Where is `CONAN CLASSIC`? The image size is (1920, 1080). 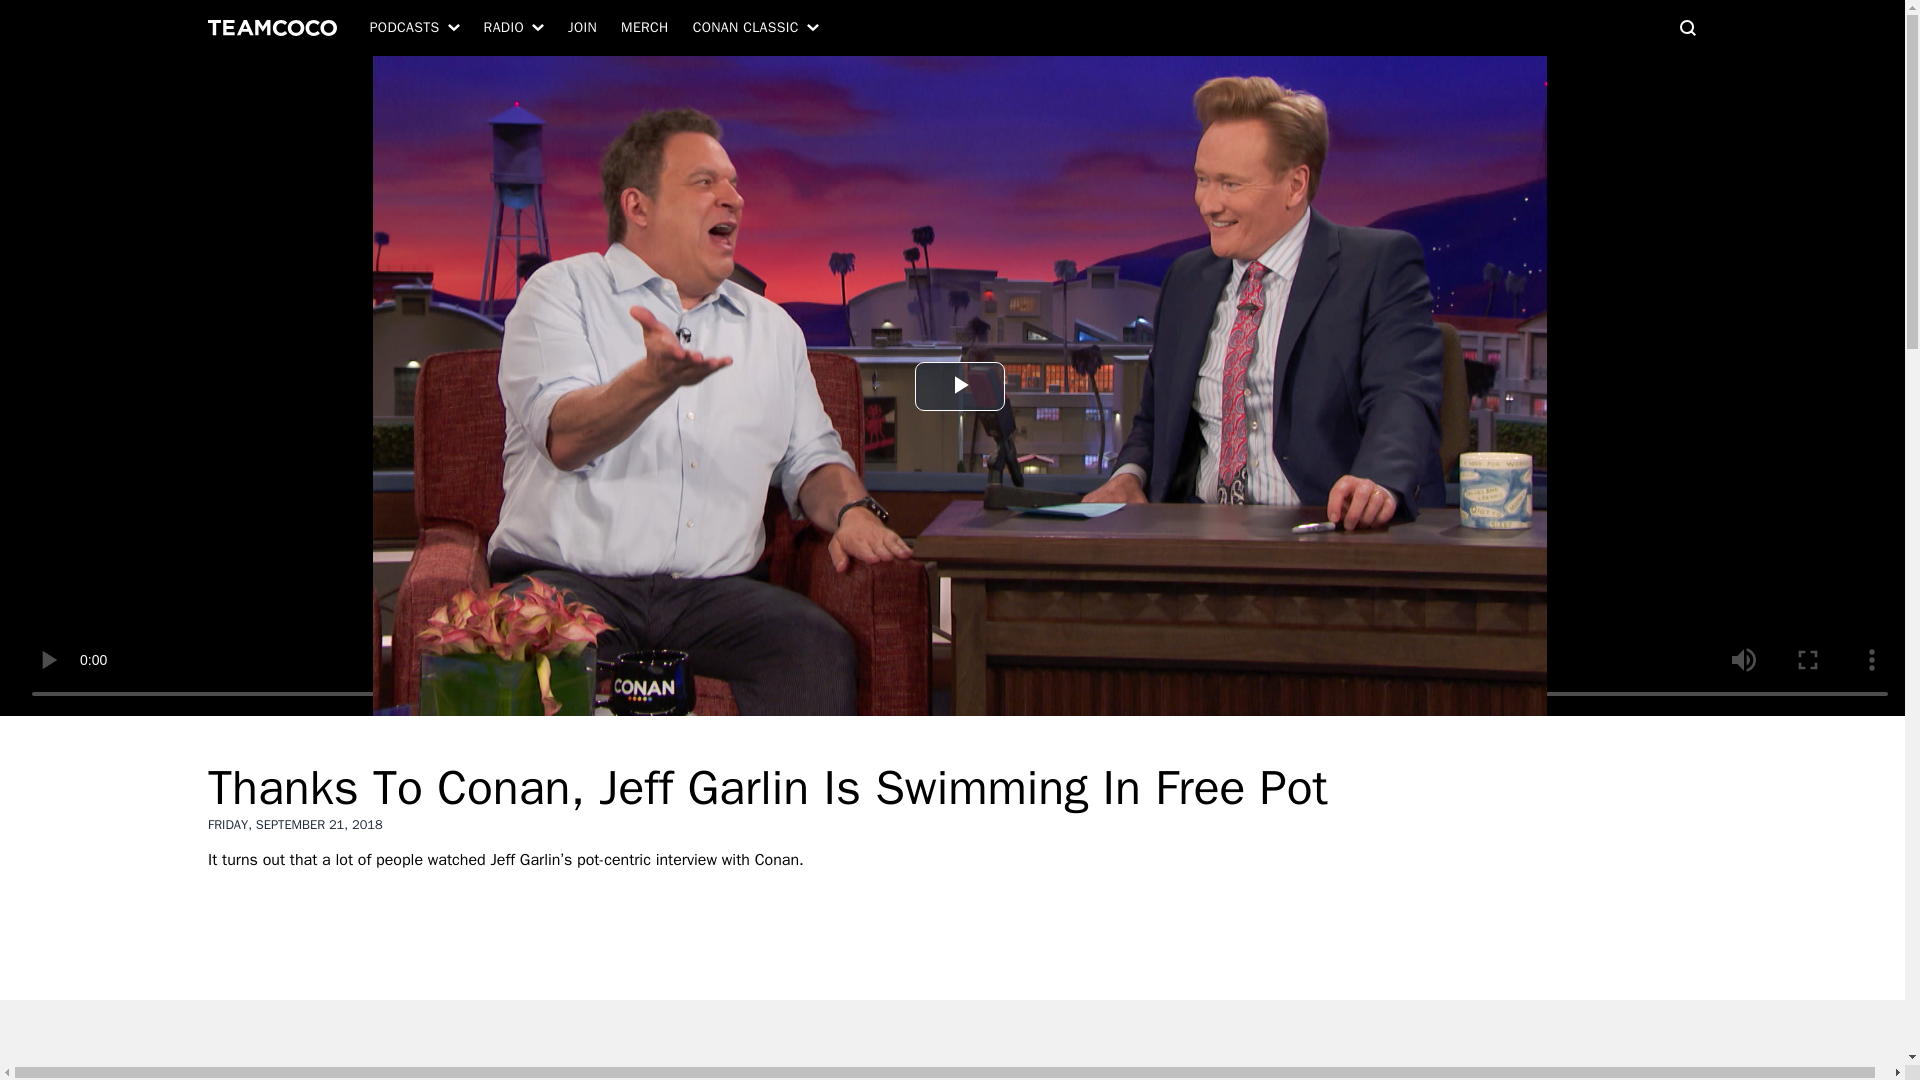 CONAN CLASSIC is located at coordinates (756, 28).